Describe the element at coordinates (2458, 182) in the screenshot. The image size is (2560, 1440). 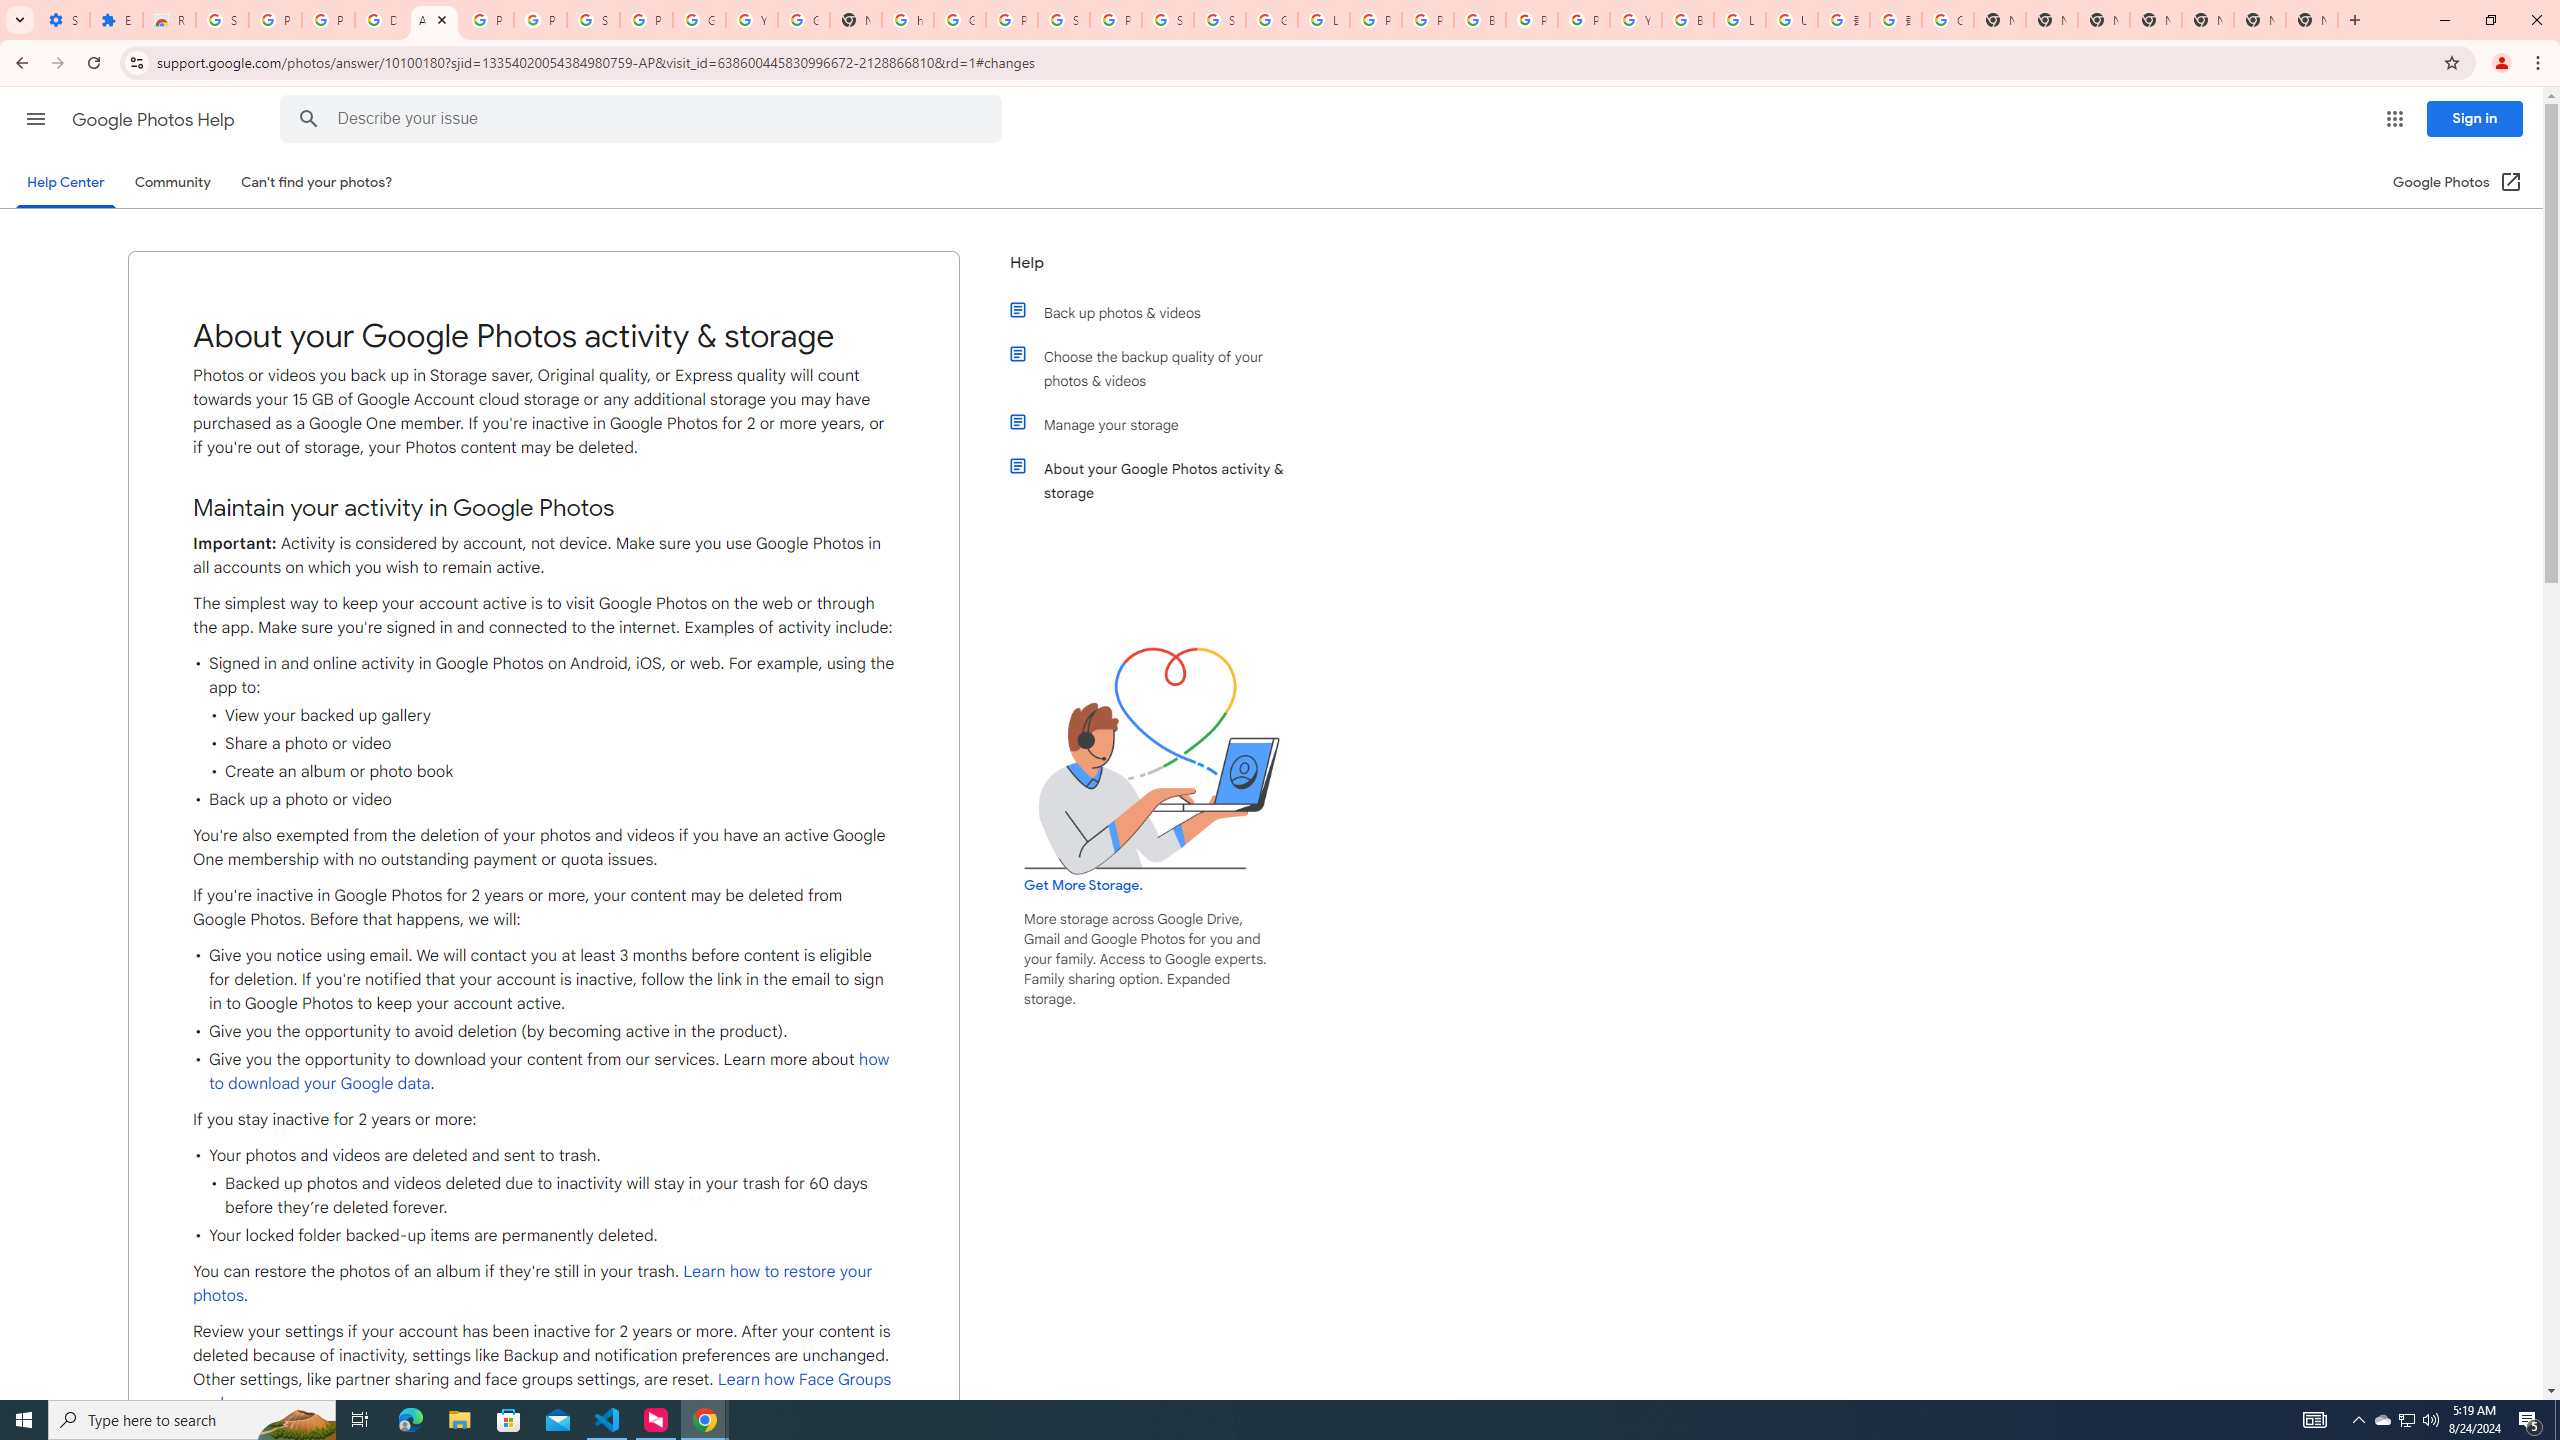
I see `Google Photos (Open in a new window)` at that location.